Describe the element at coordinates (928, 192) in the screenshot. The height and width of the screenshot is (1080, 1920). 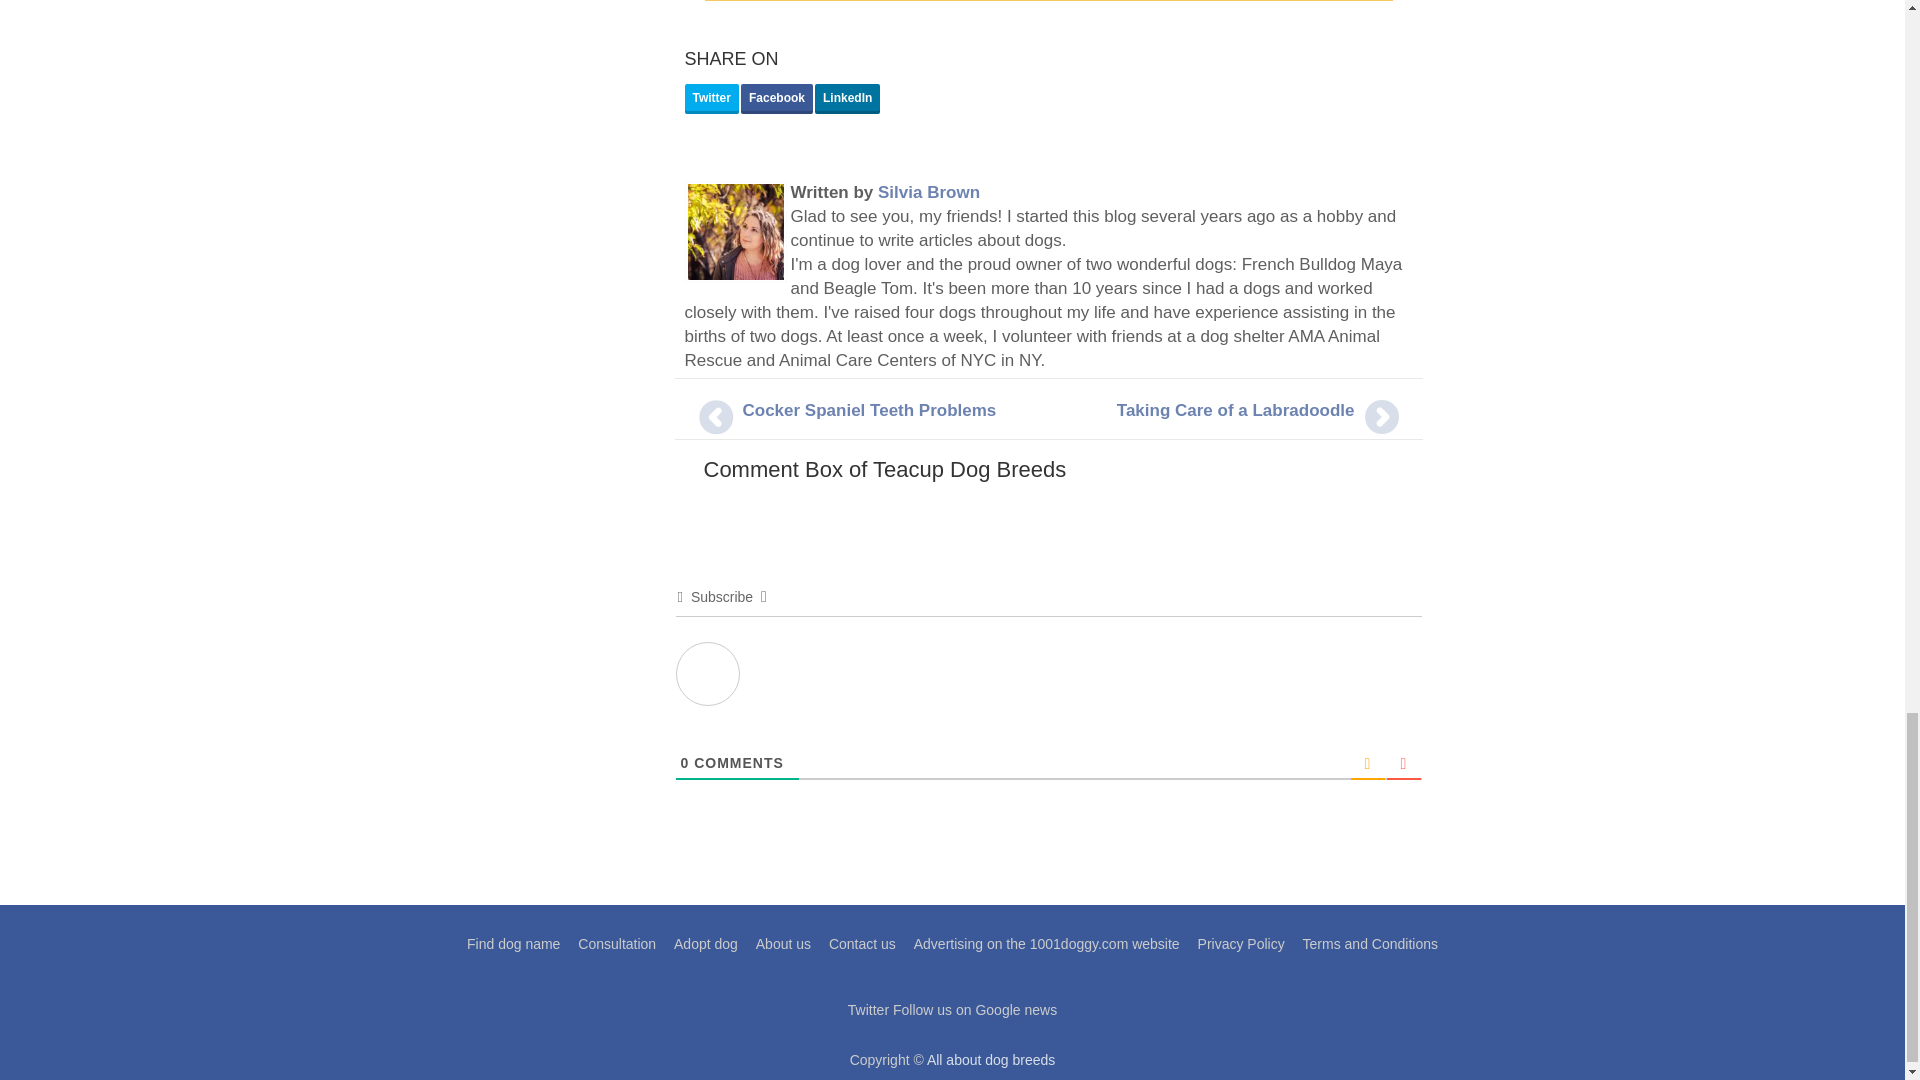
I see `Silvia Brown` at that location.